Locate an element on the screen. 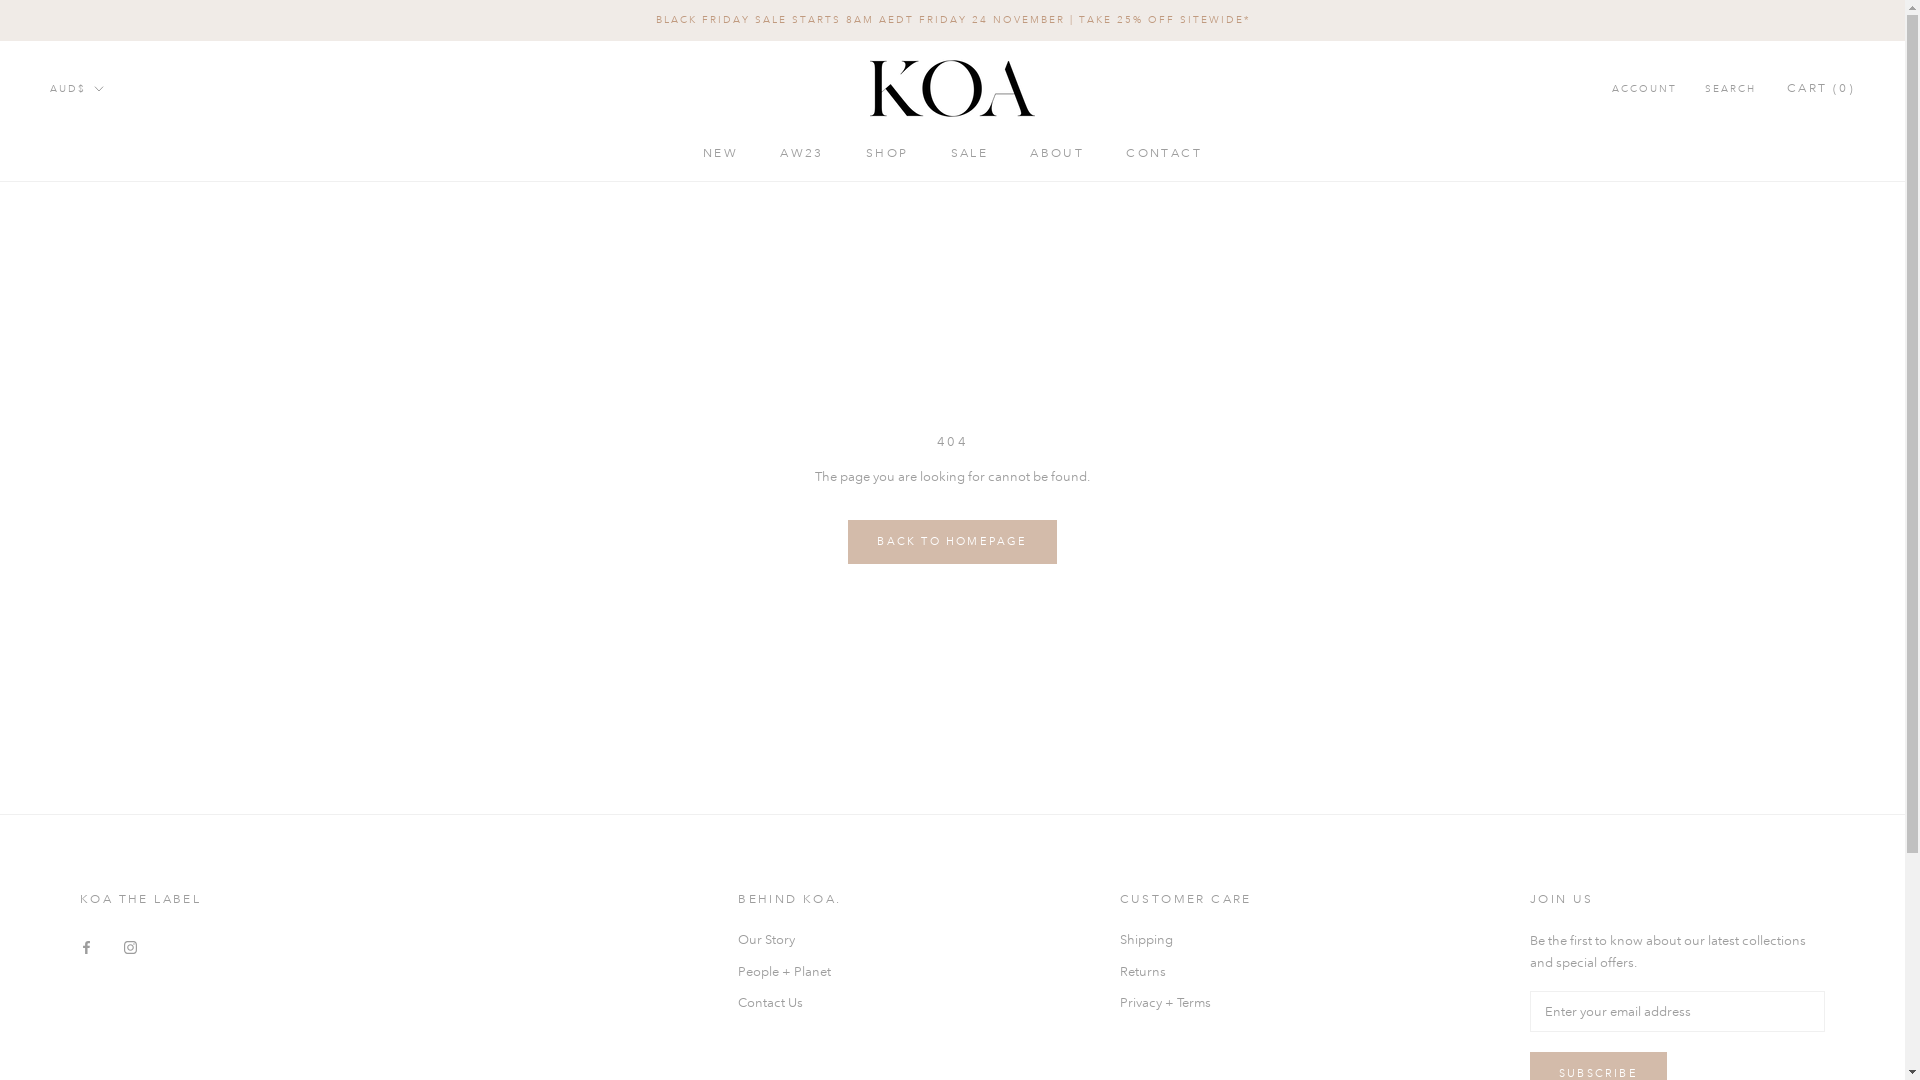 Image resolution: width=1920 pixels, height=1080 pixels. AZN is located at coordinates (112, 316).